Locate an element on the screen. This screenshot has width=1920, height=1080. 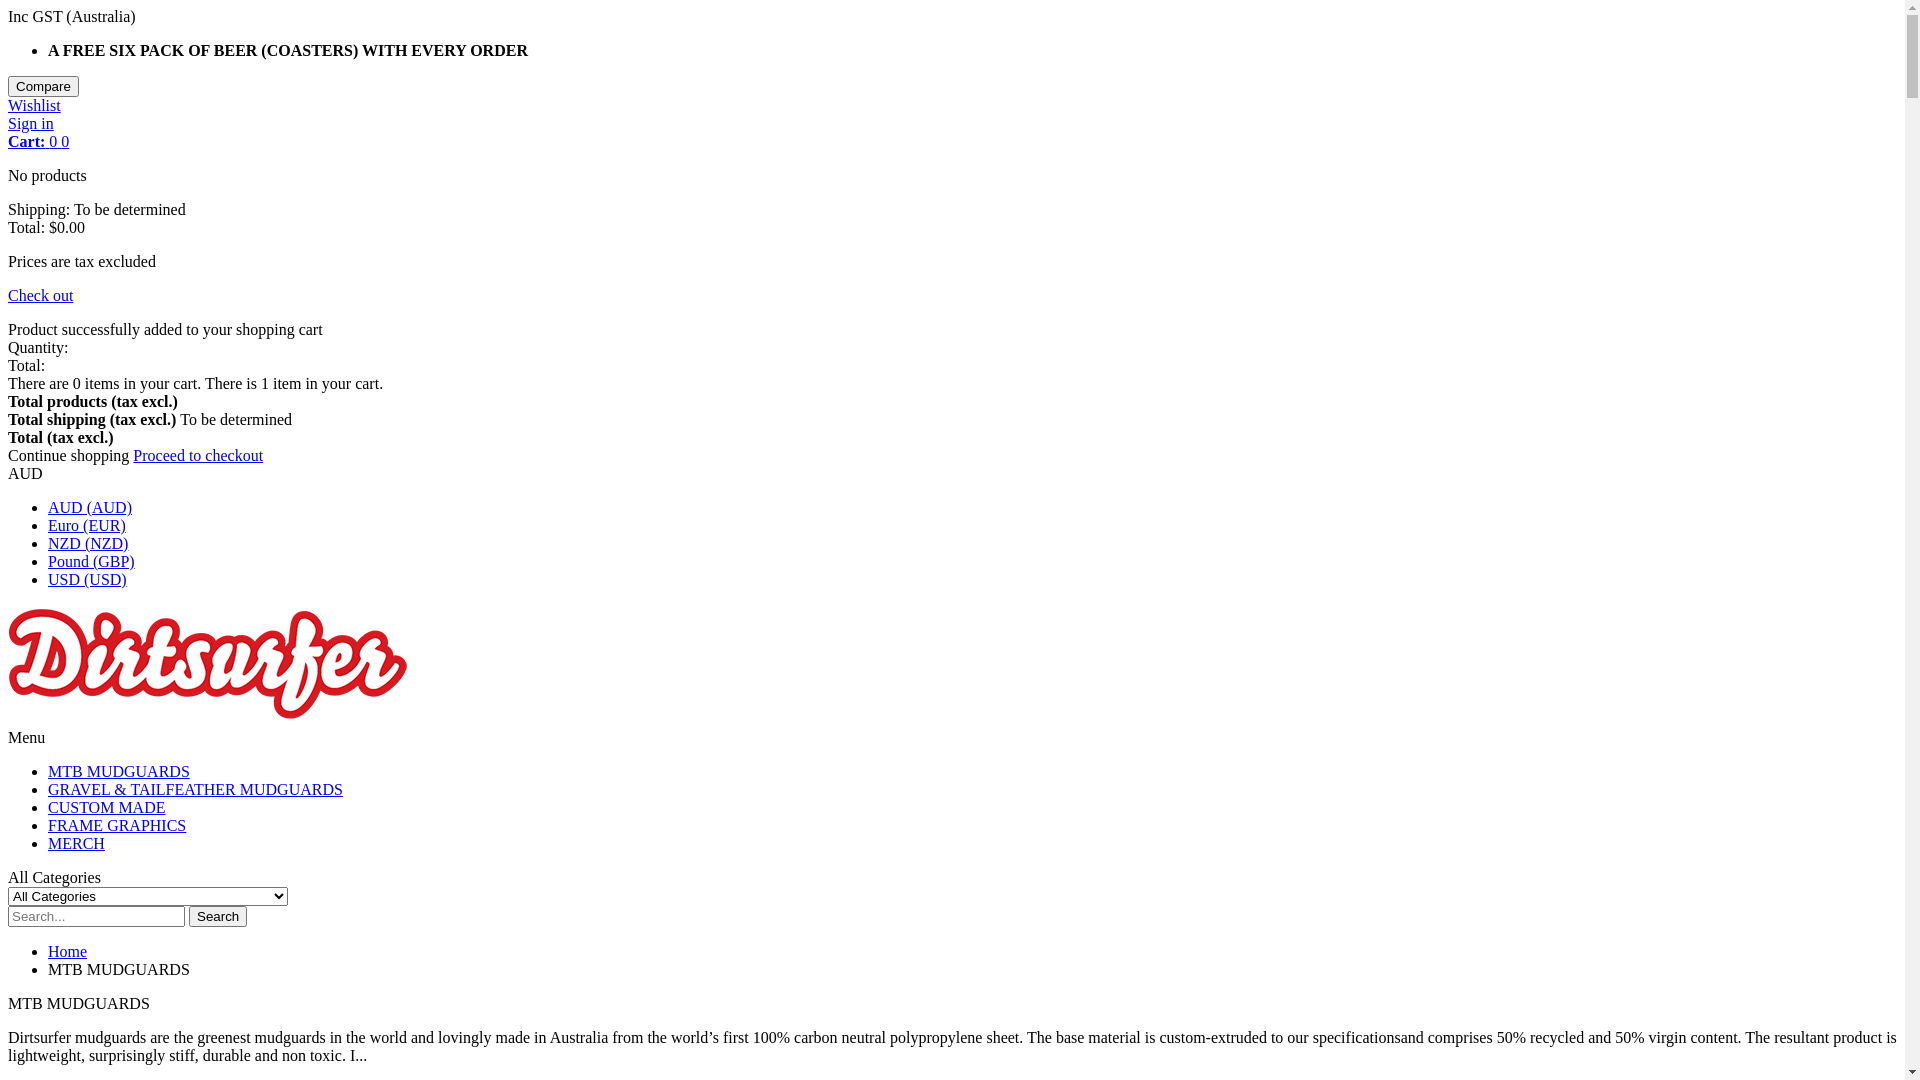
MERCH is located at coordinates (76, 844).